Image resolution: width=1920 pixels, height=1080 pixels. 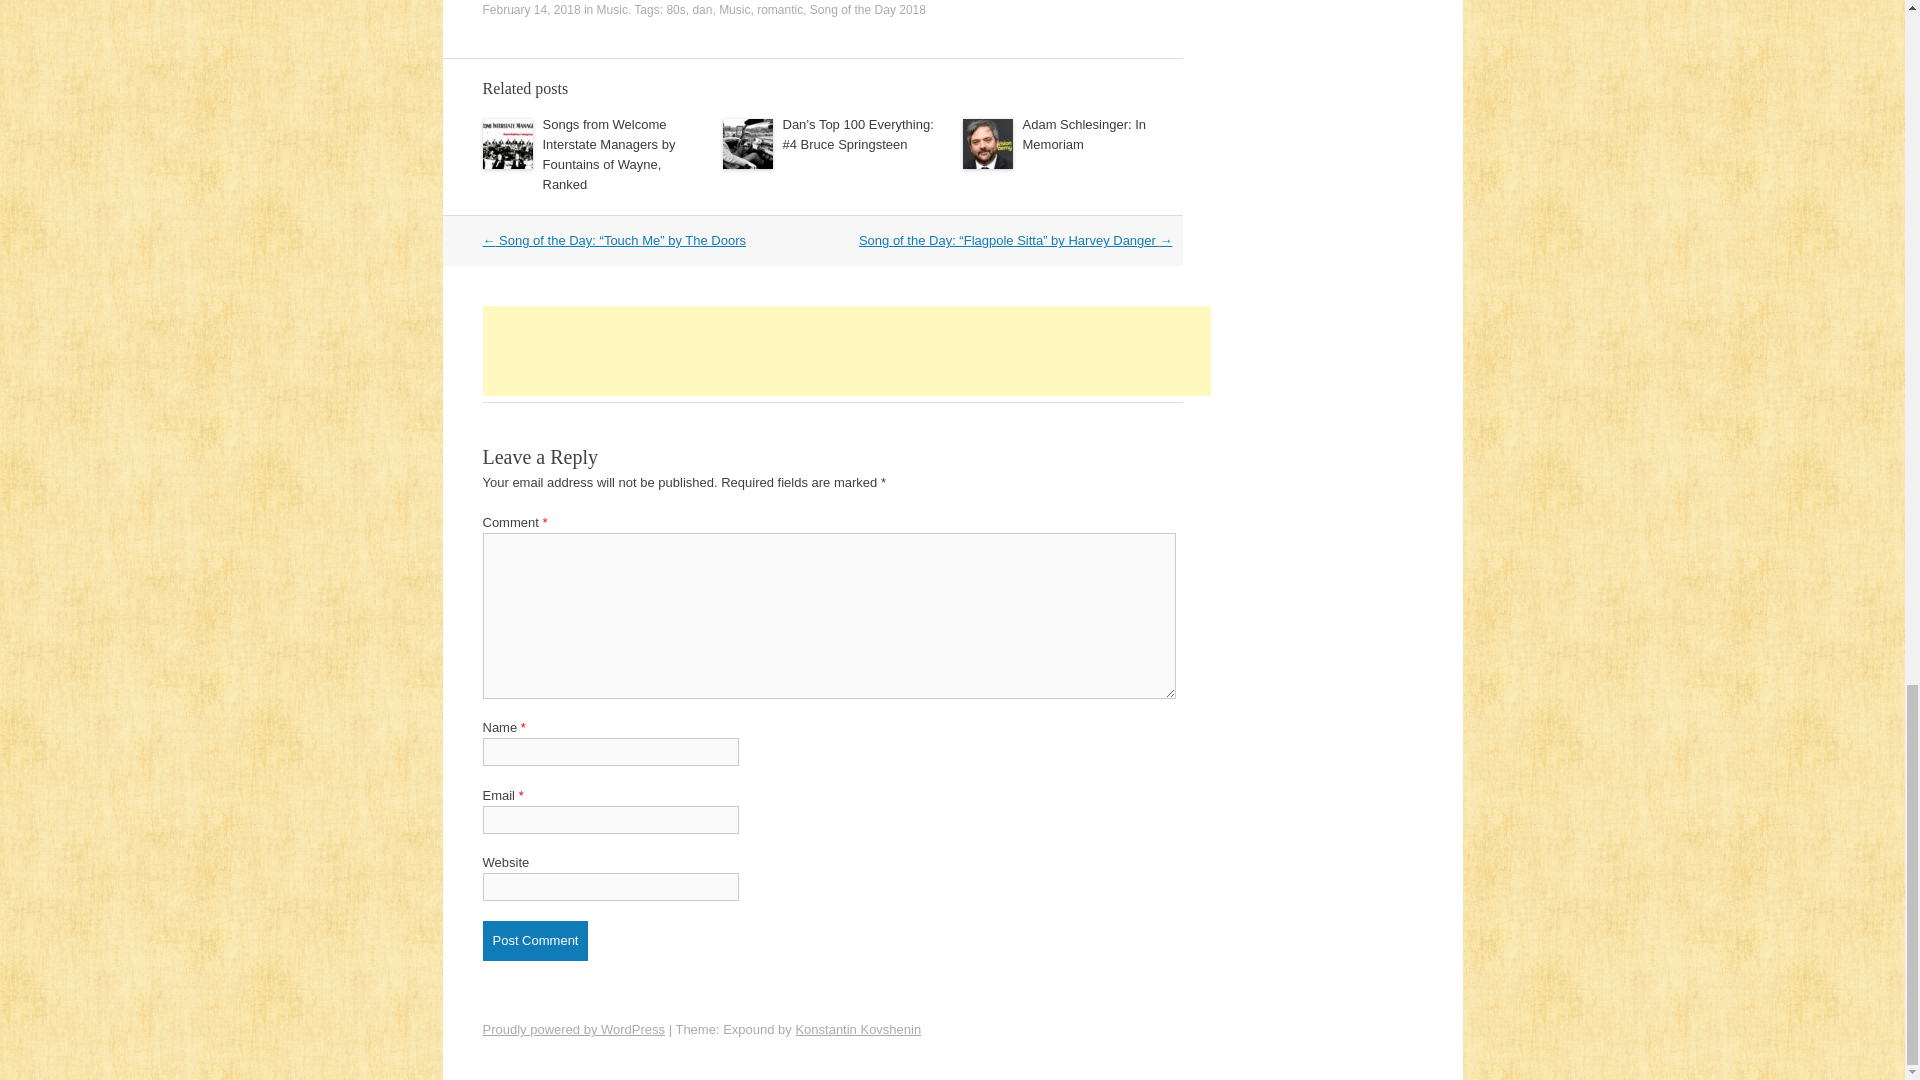 What do you see at coordinates (734, 10) in the screenshot?
I see `Music` at bounding box center [734, 10].